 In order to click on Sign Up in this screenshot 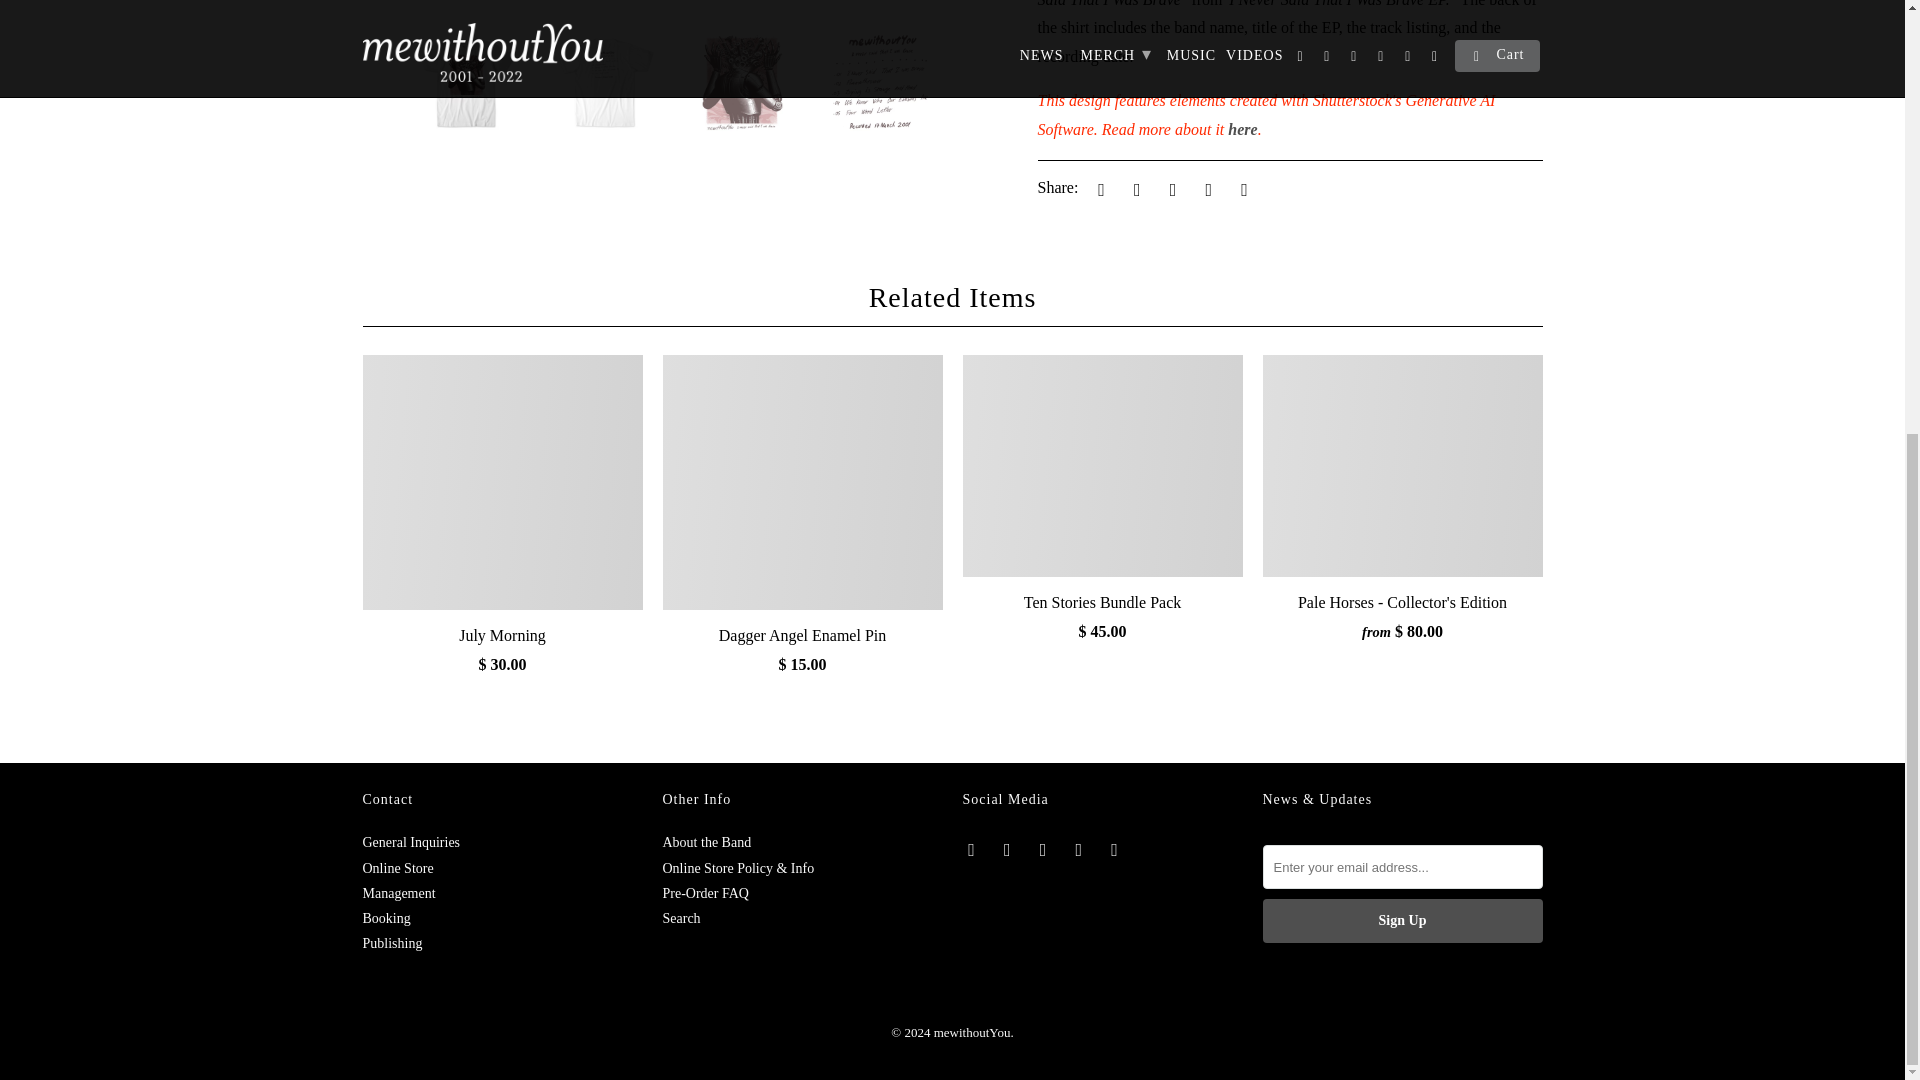, I will do `click(1401, 920)`.